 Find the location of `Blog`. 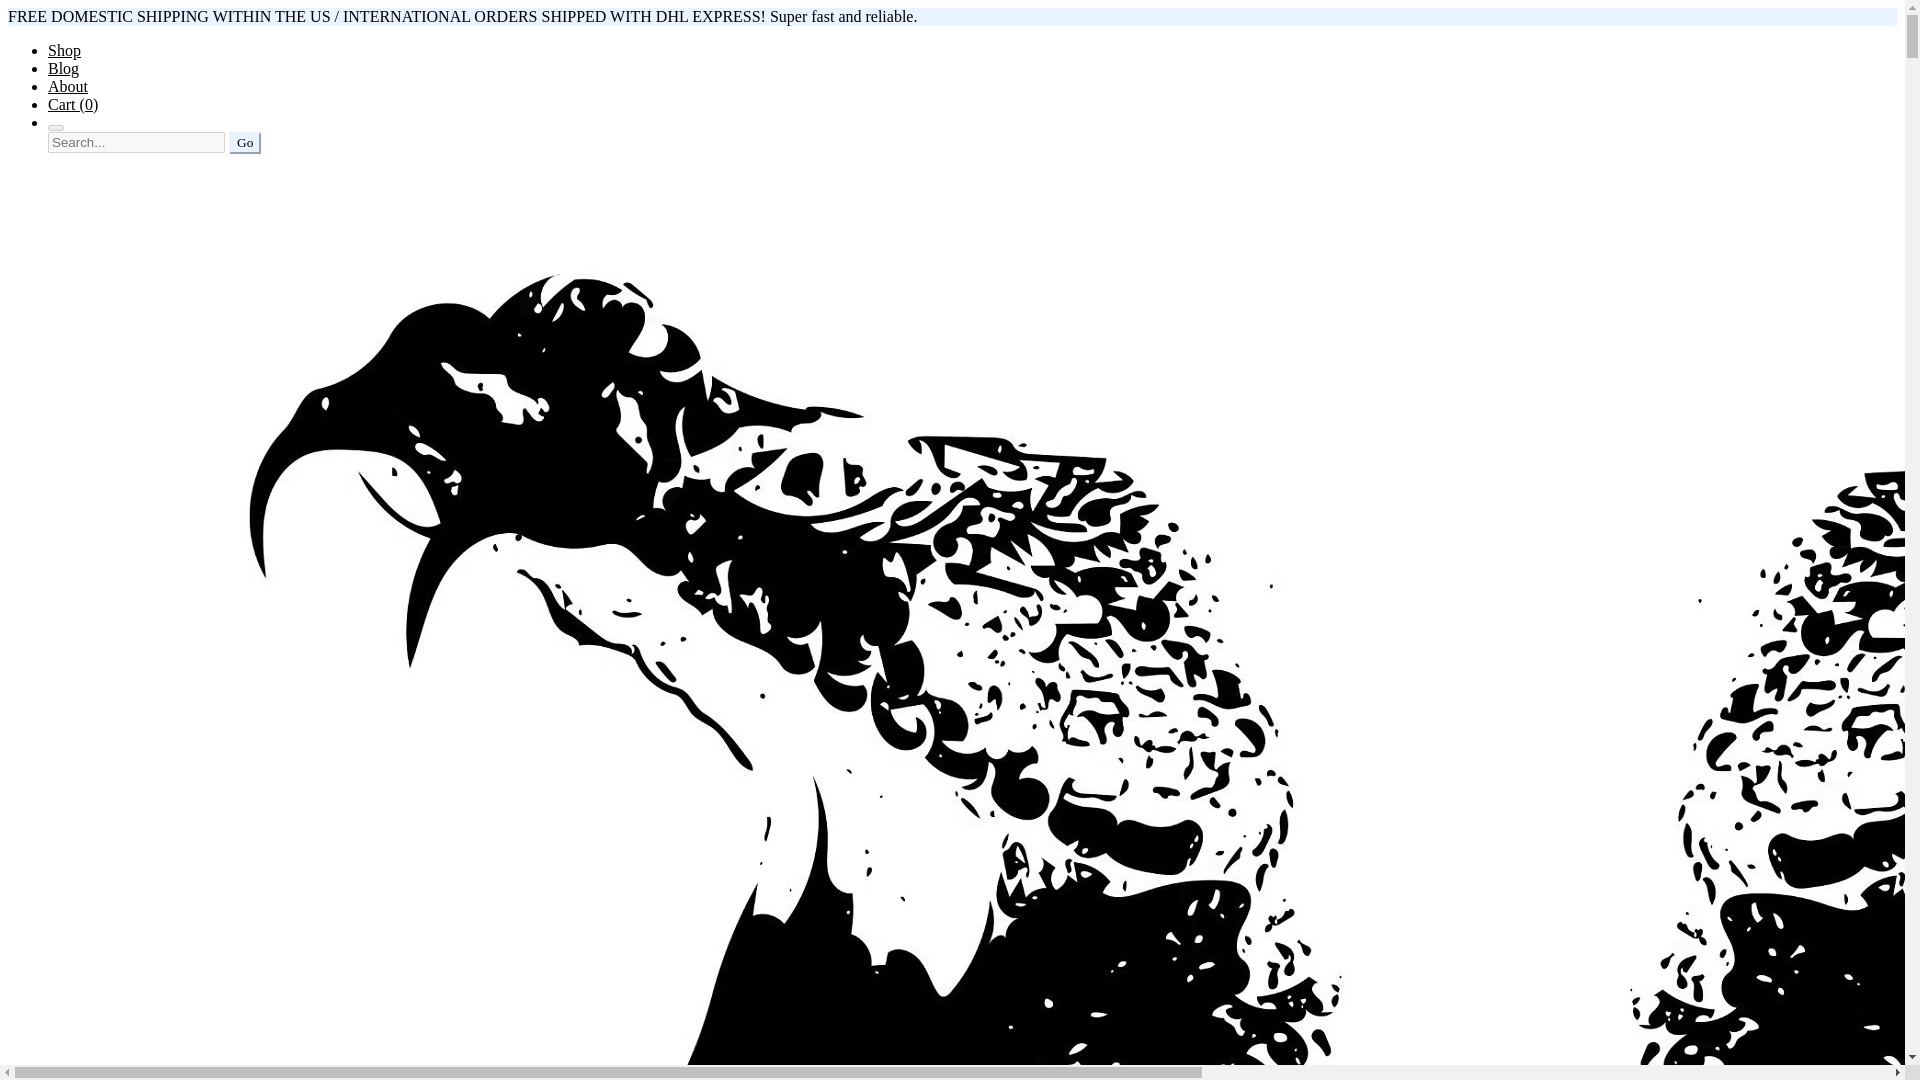

Blog is located at coordinates (63, 68).